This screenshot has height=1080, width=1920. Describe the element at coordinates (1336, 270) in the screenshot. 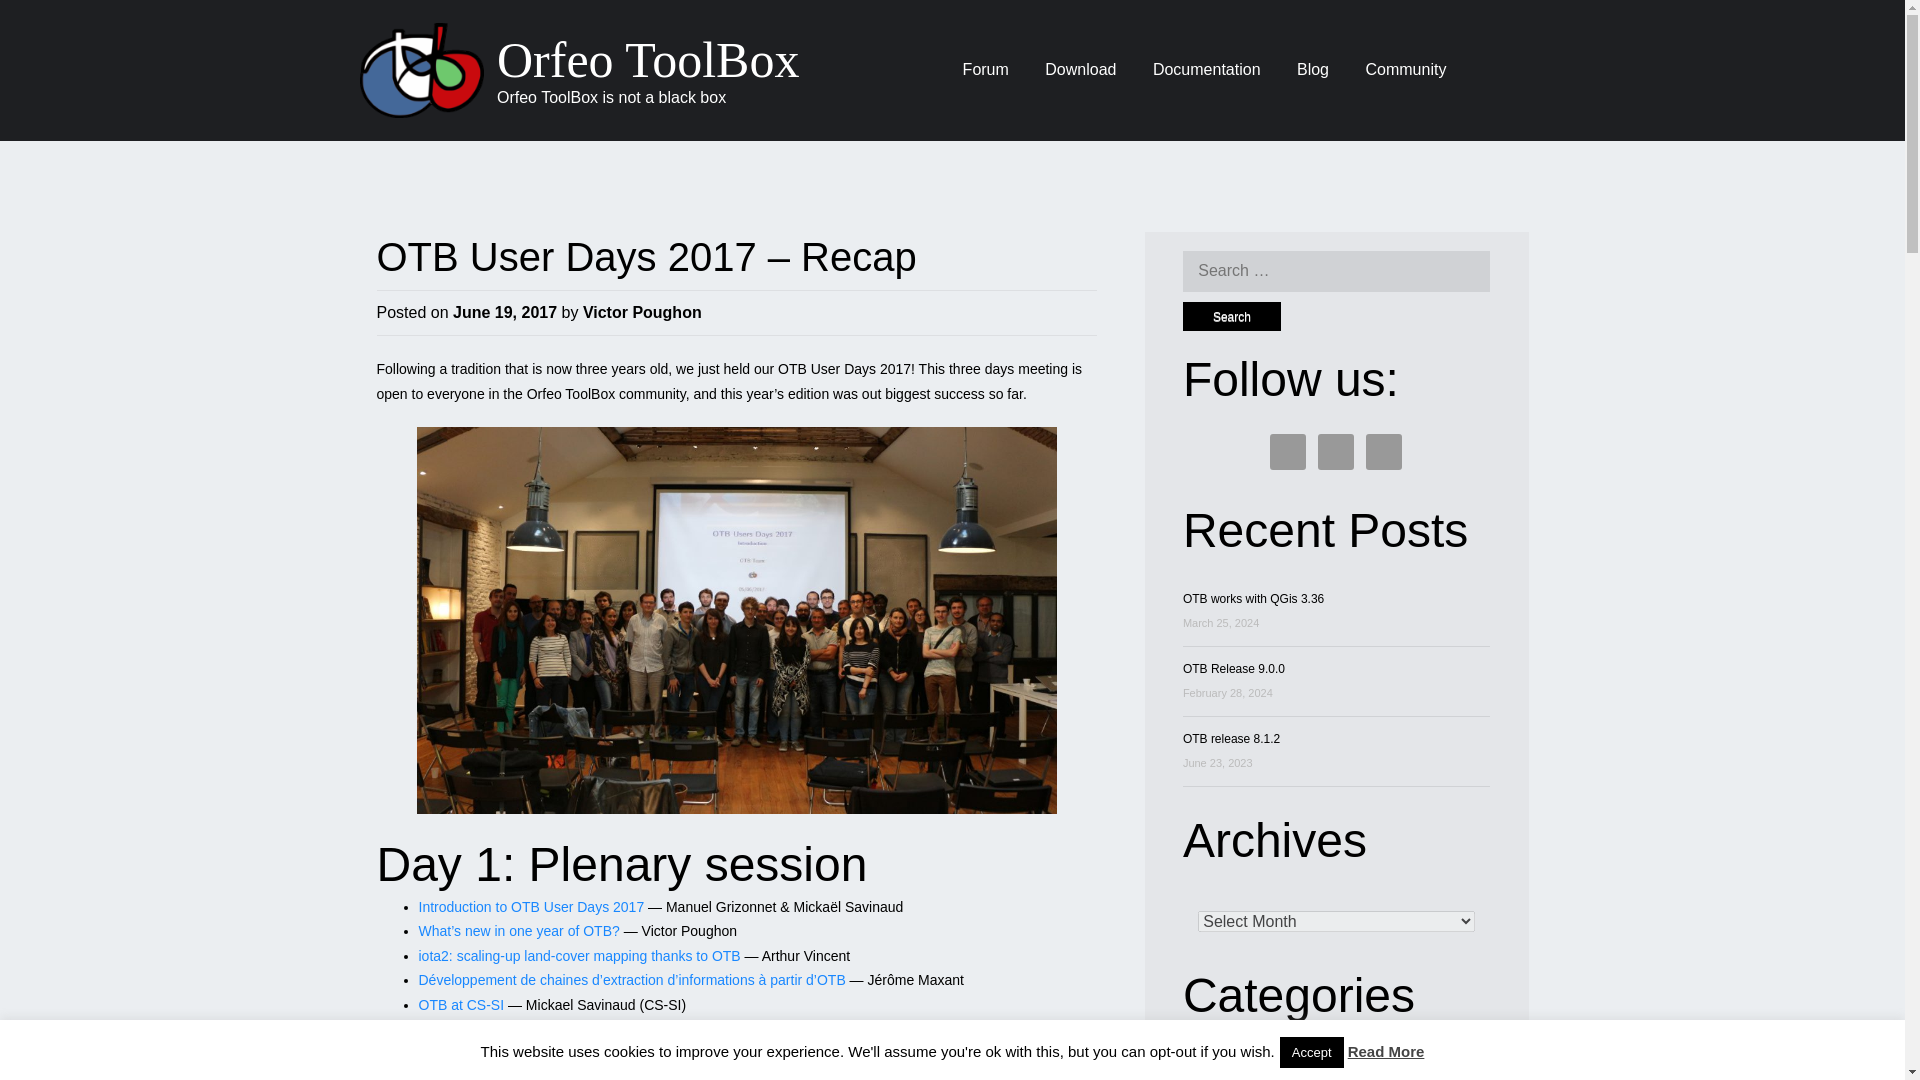

I see `Search for:` at that location.